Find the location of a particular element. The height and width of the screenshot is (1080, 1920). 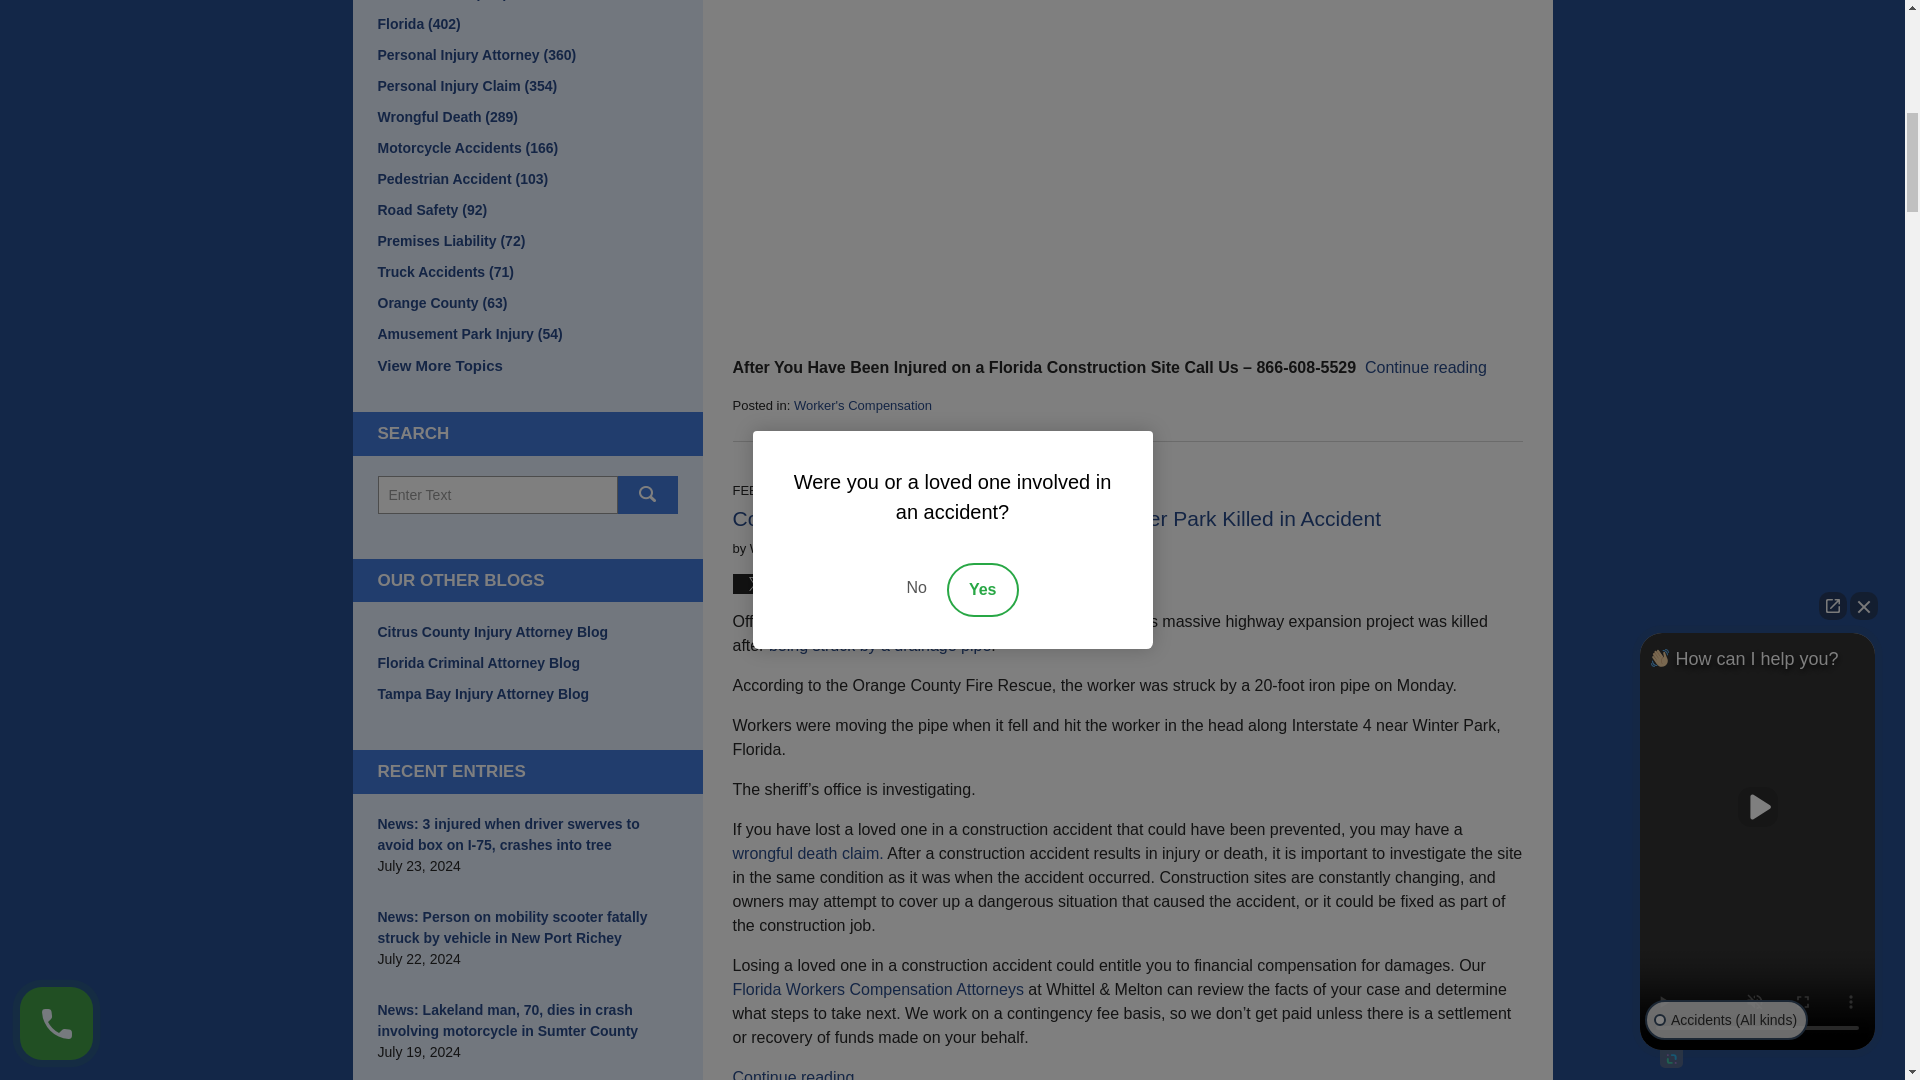

Continue reading is located at coordinates (1426, 366).